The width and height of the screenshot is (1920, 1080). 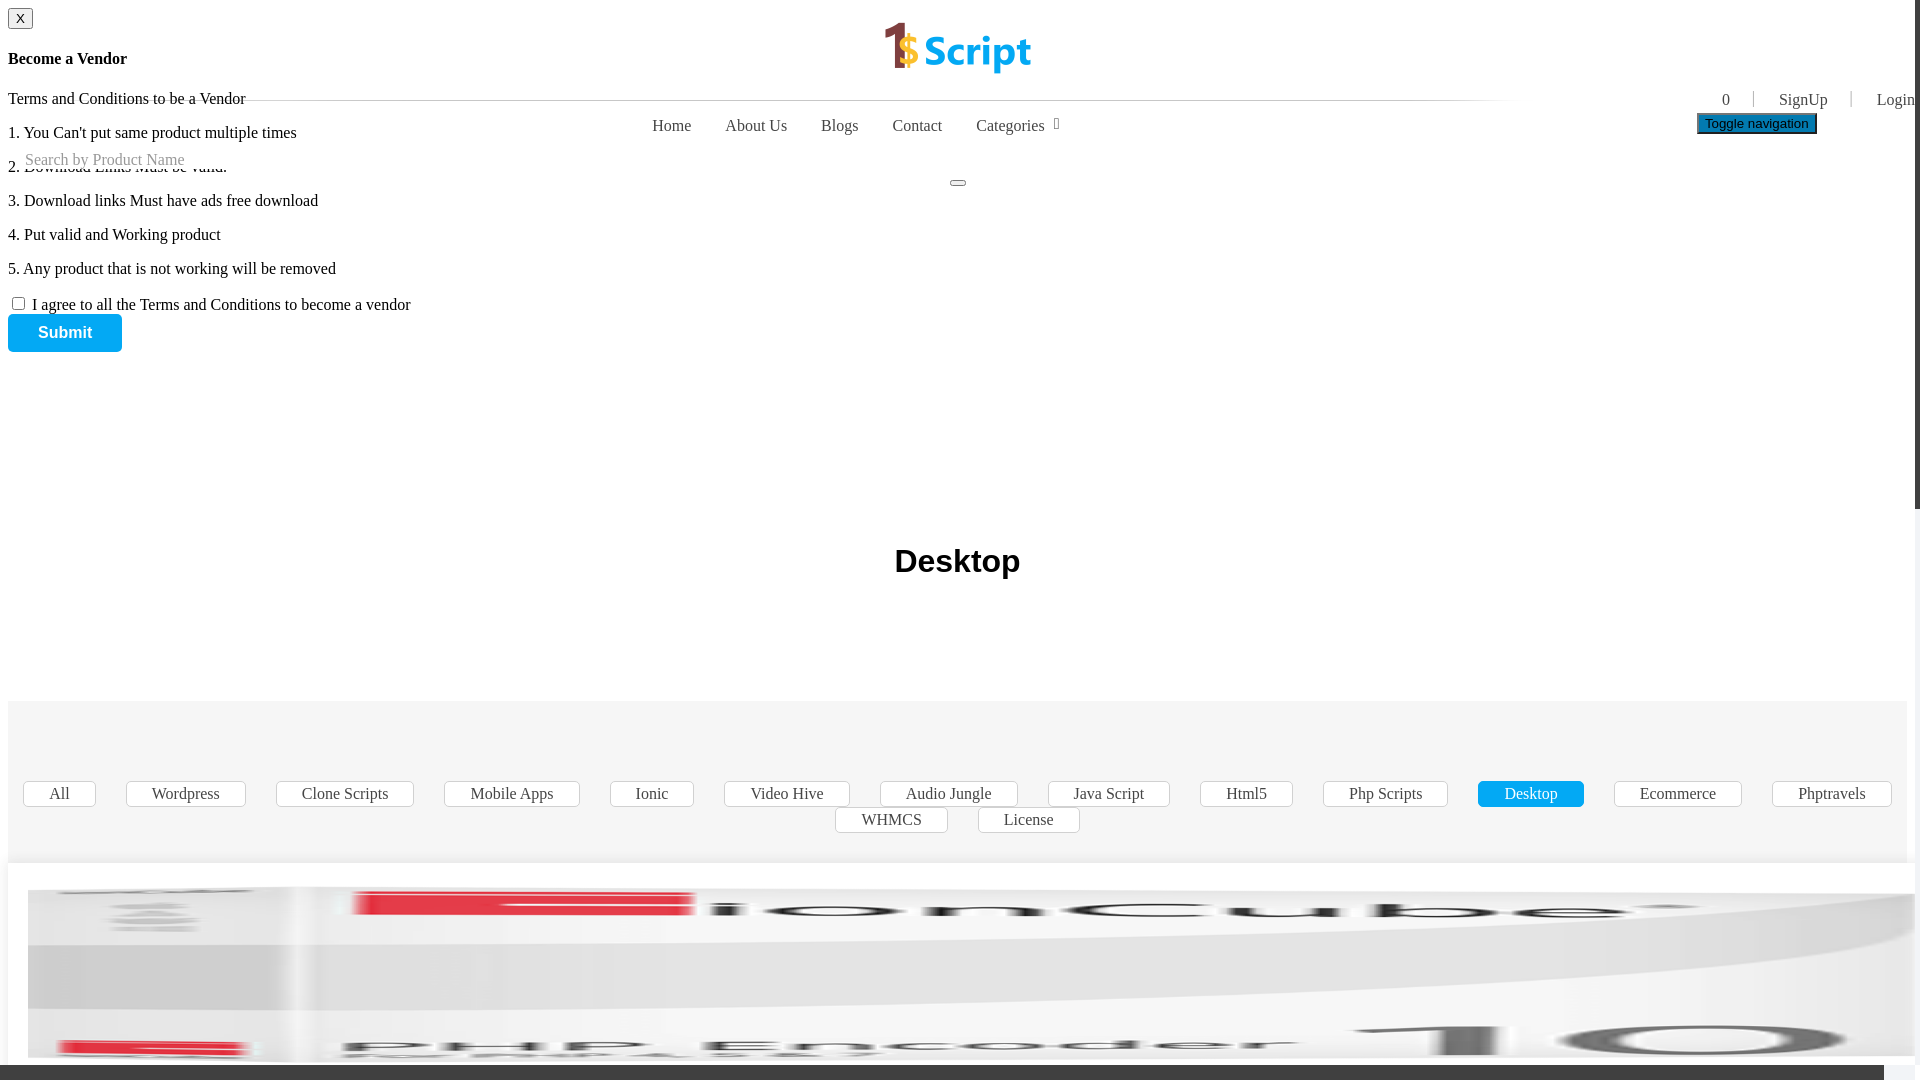 I want to click on Mobile Apps, so click(x=512, y=794).